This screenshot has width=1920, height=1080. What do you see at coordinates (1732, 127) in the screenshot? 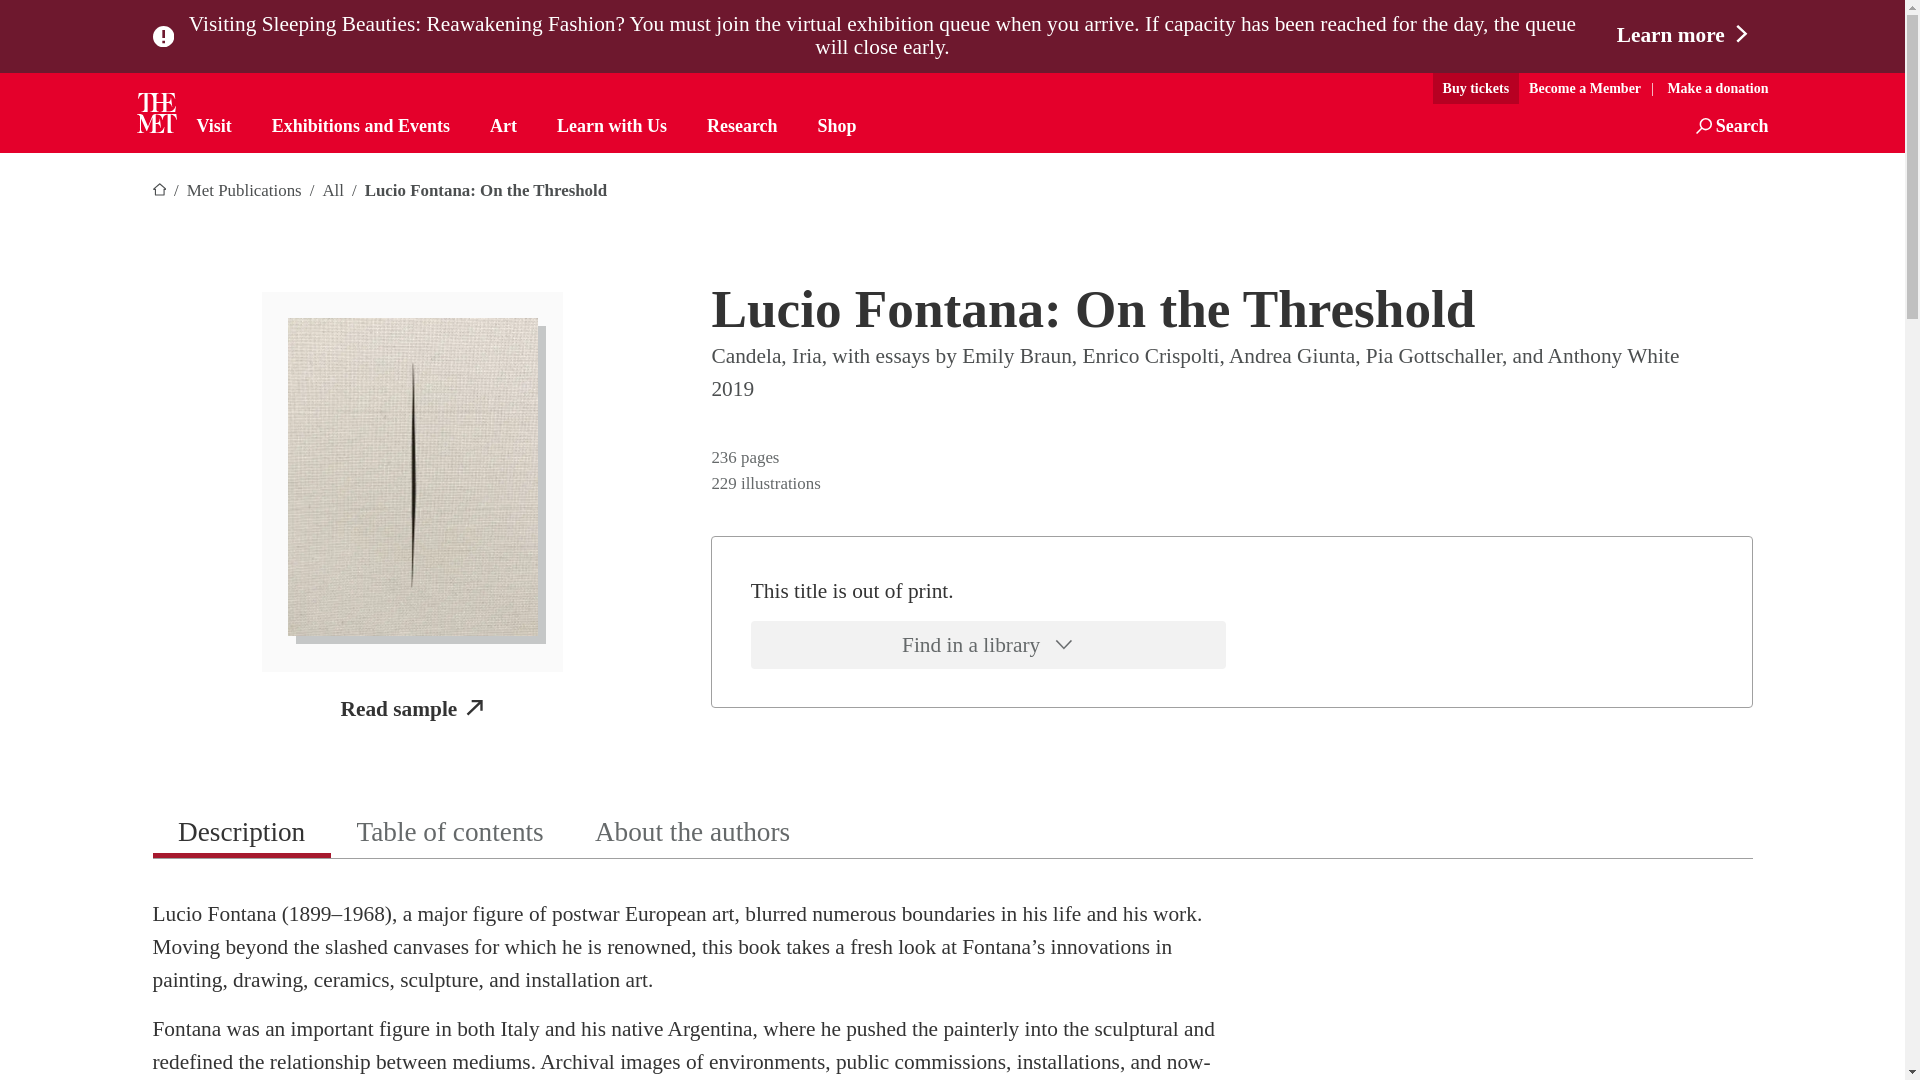
I see `Search` at bounding box center [1732, 127].